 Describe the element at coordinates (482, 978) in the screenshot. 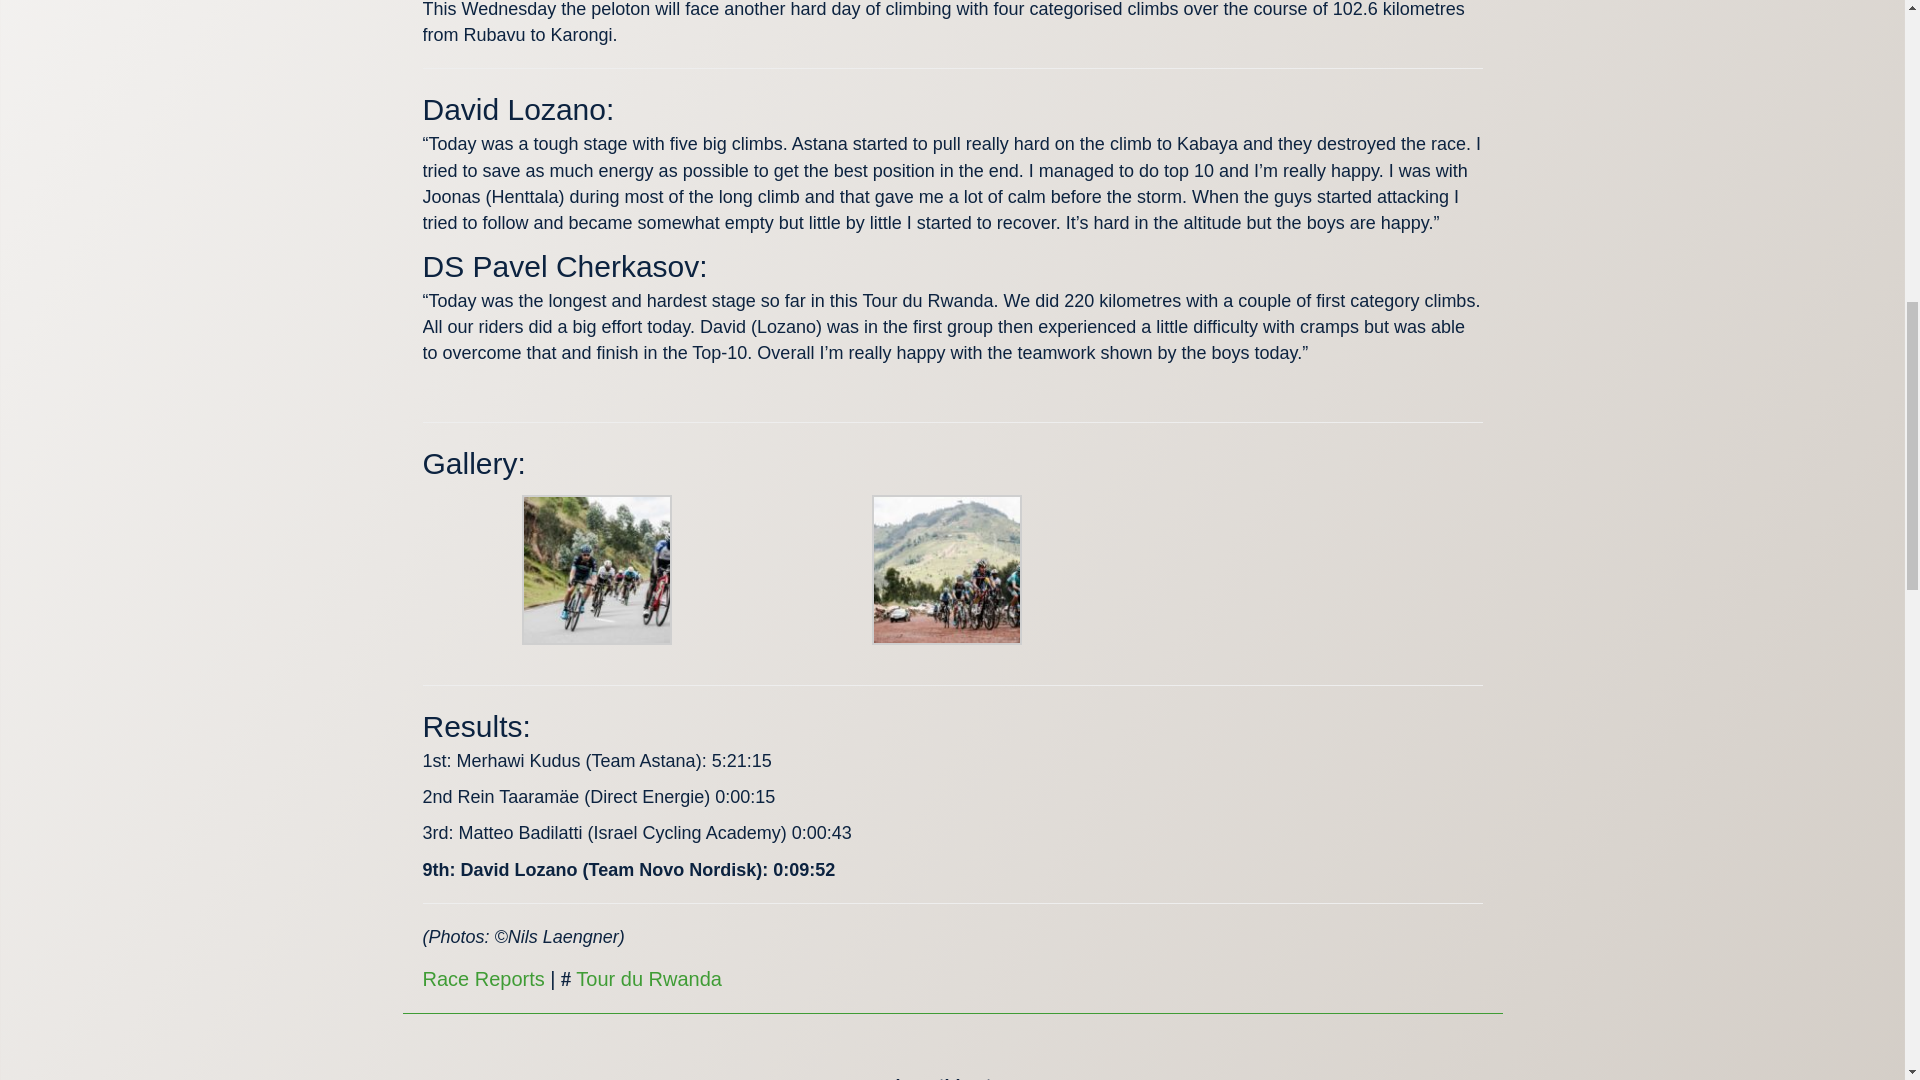

I see `Race Reports` at that location.